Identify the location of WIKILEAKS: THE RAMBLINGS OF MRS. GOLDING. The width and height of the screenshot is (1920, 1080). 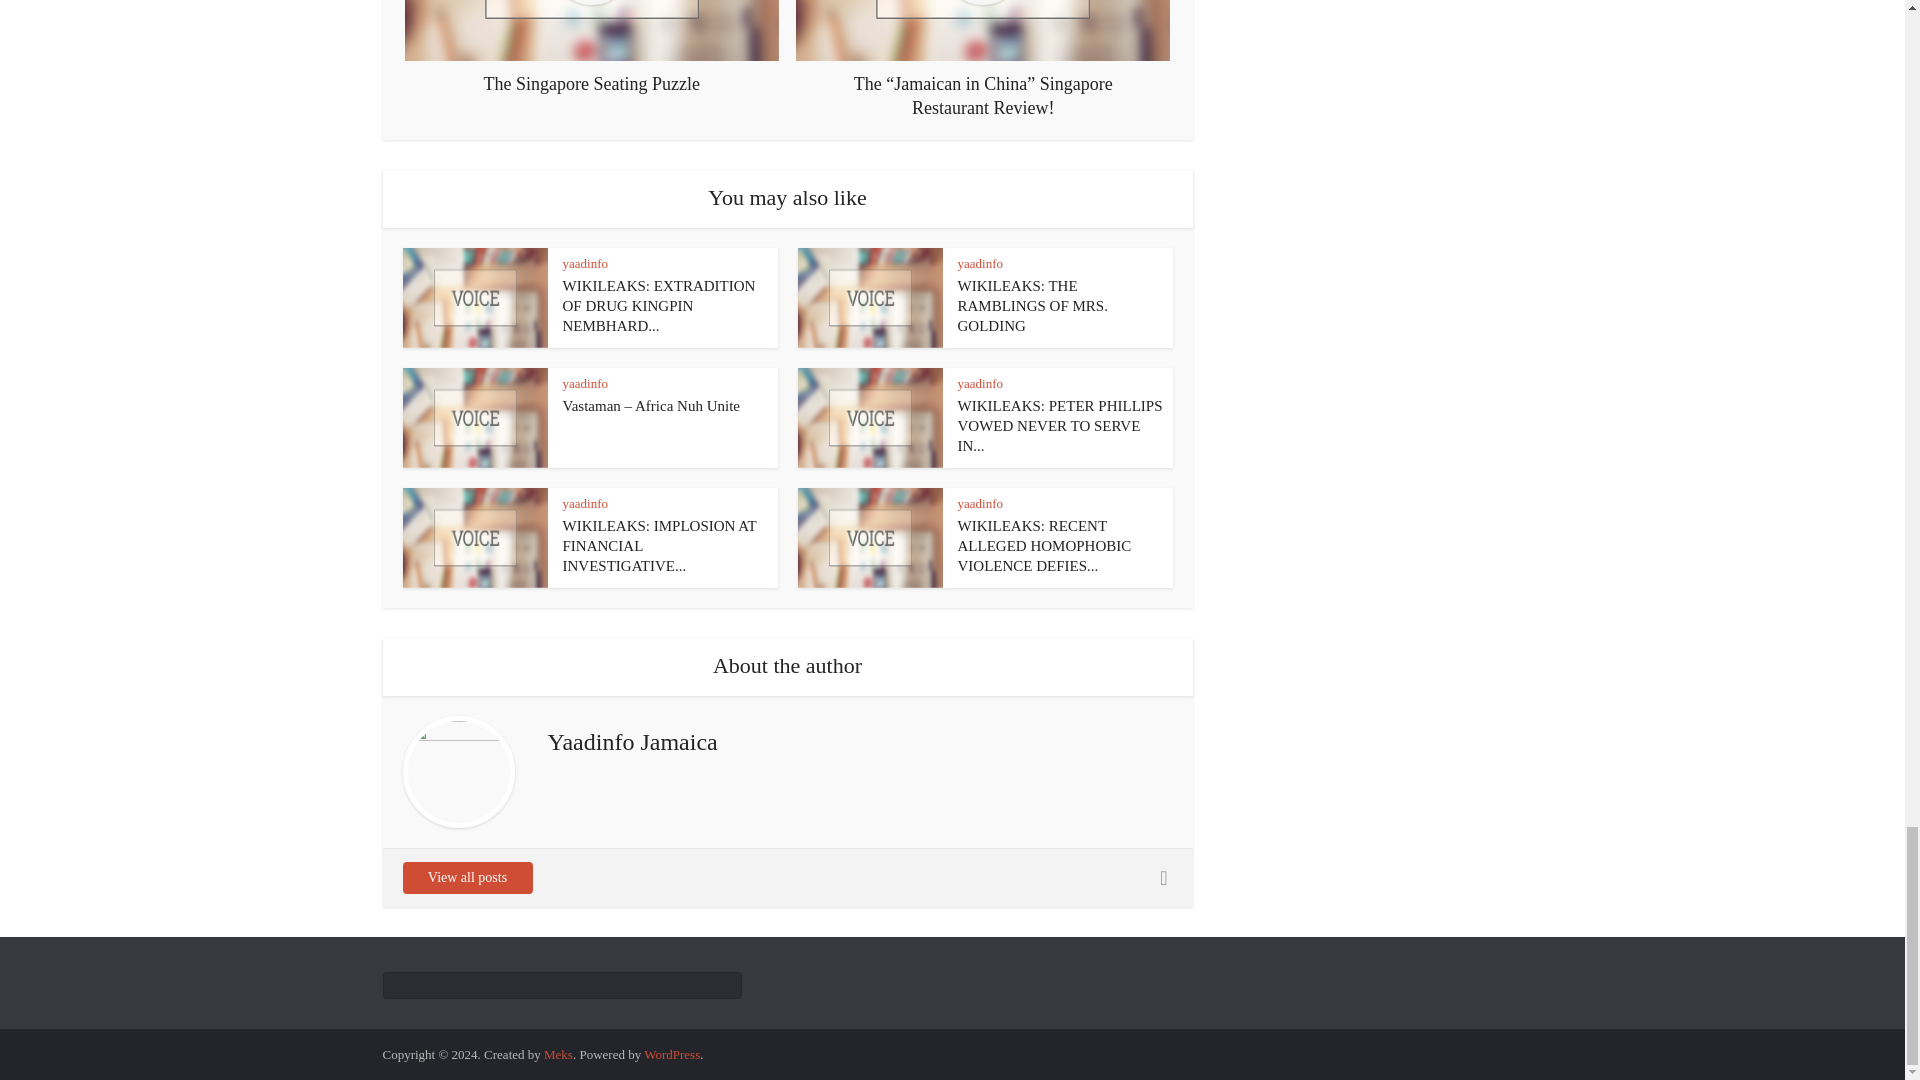
(1032, 306).